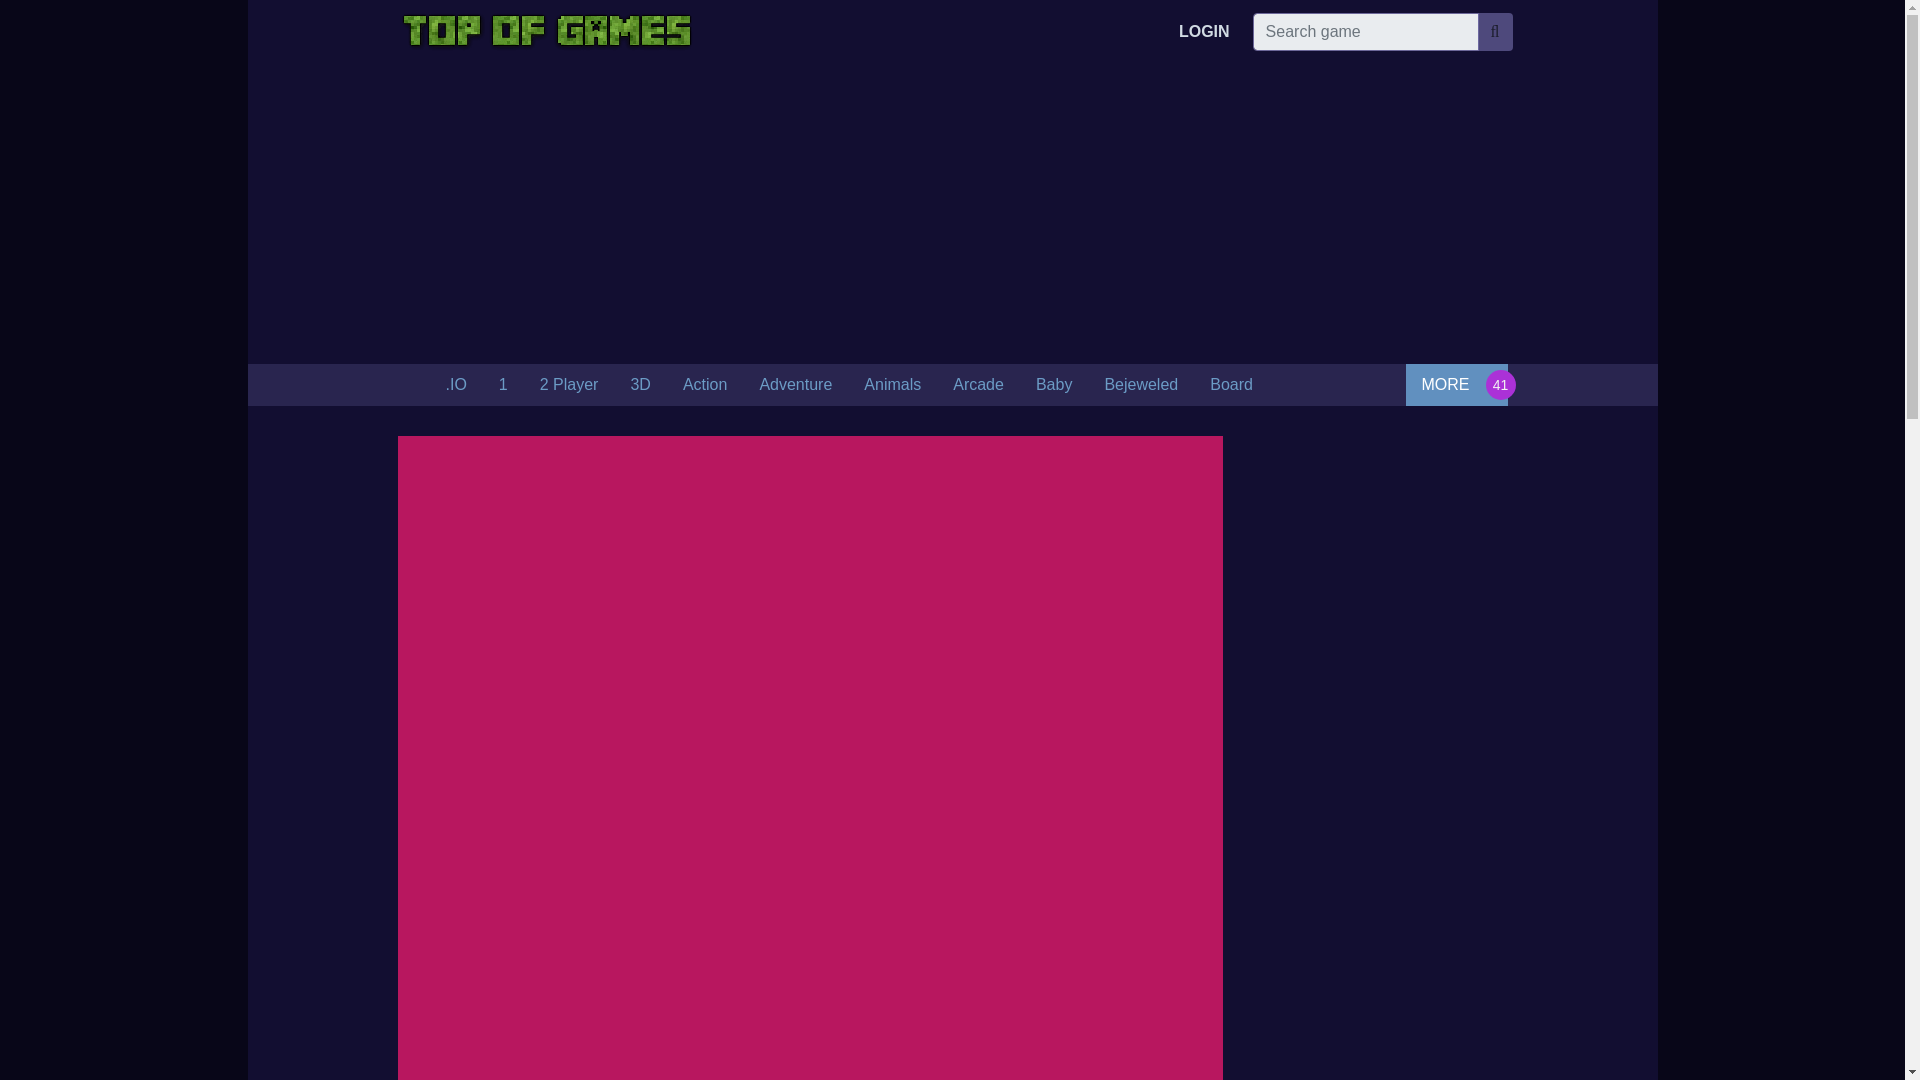 The width and height of the screenshot is (1920, 1080). Describe the element at coordinates (1054, 385) in the screenshot. I see `Baby` at that location.